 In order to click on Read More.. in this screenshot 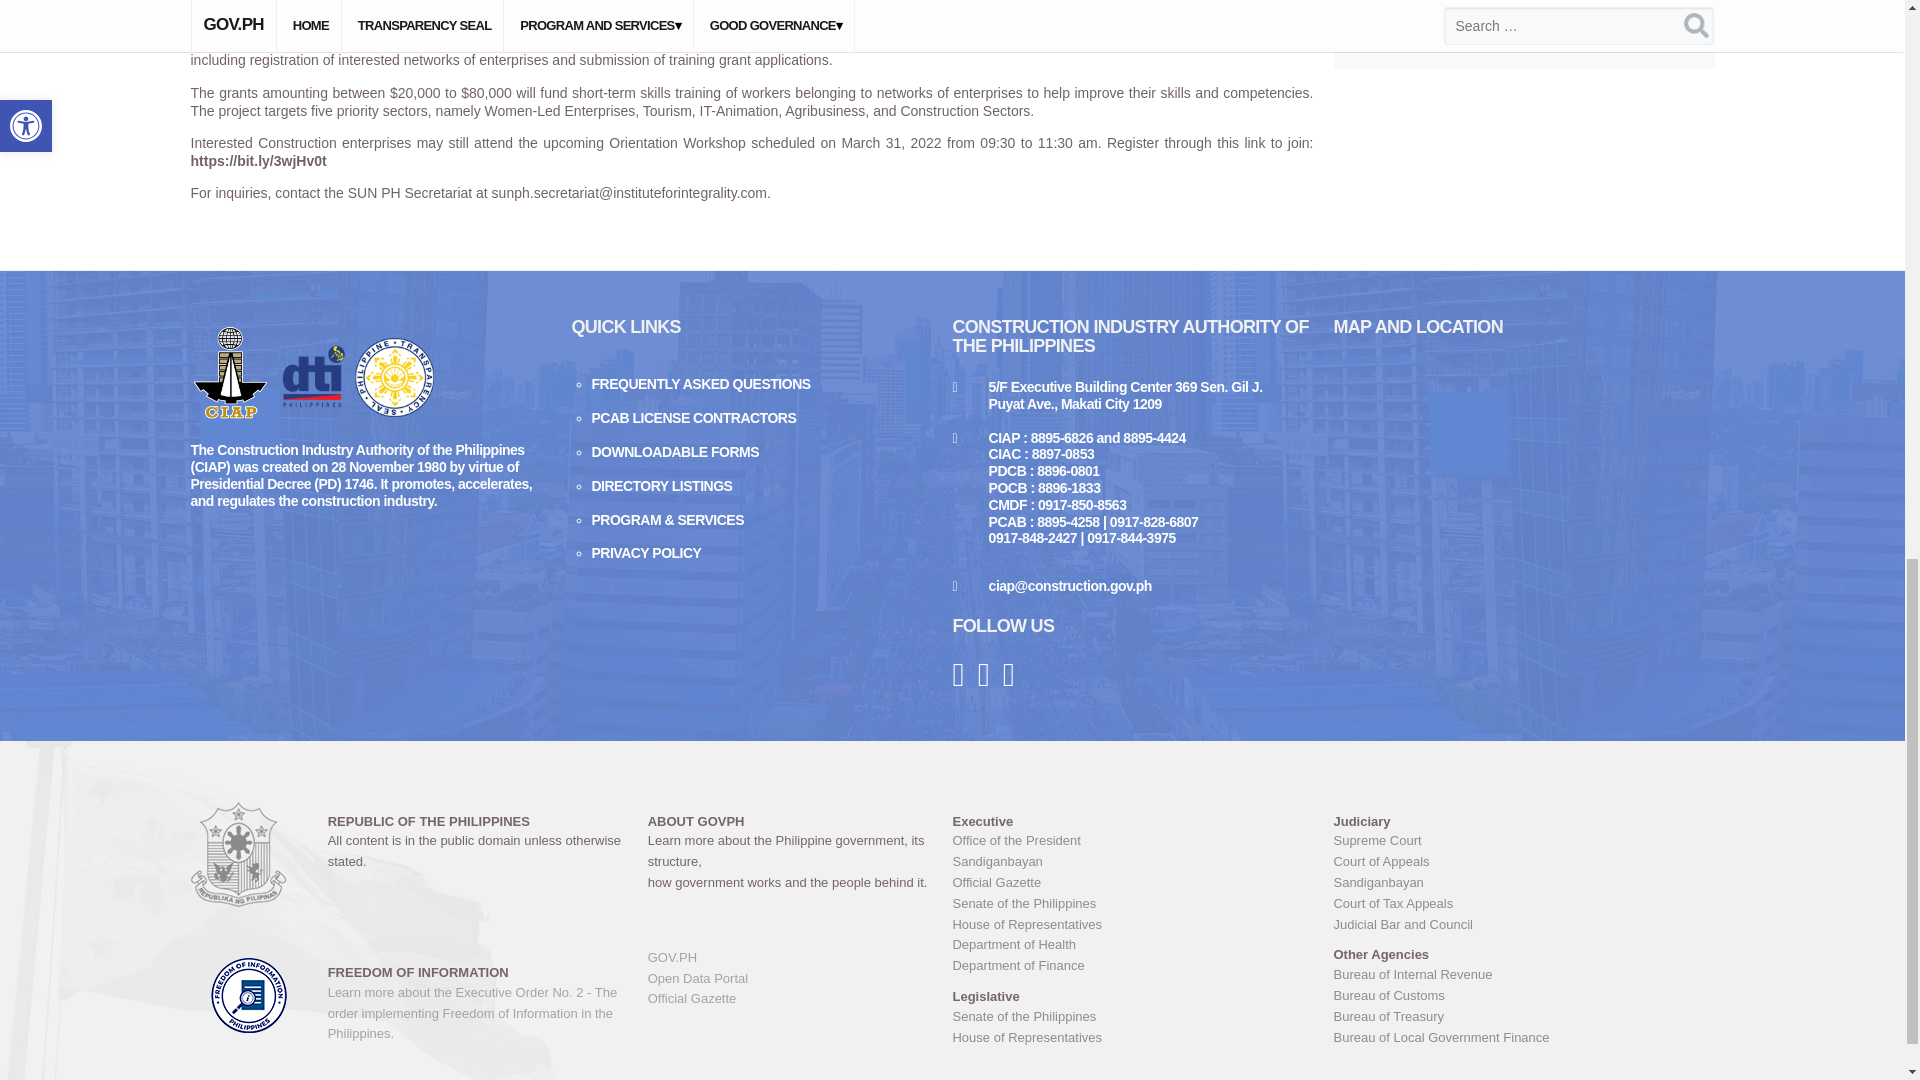, I will do `click(1514, 252)`.